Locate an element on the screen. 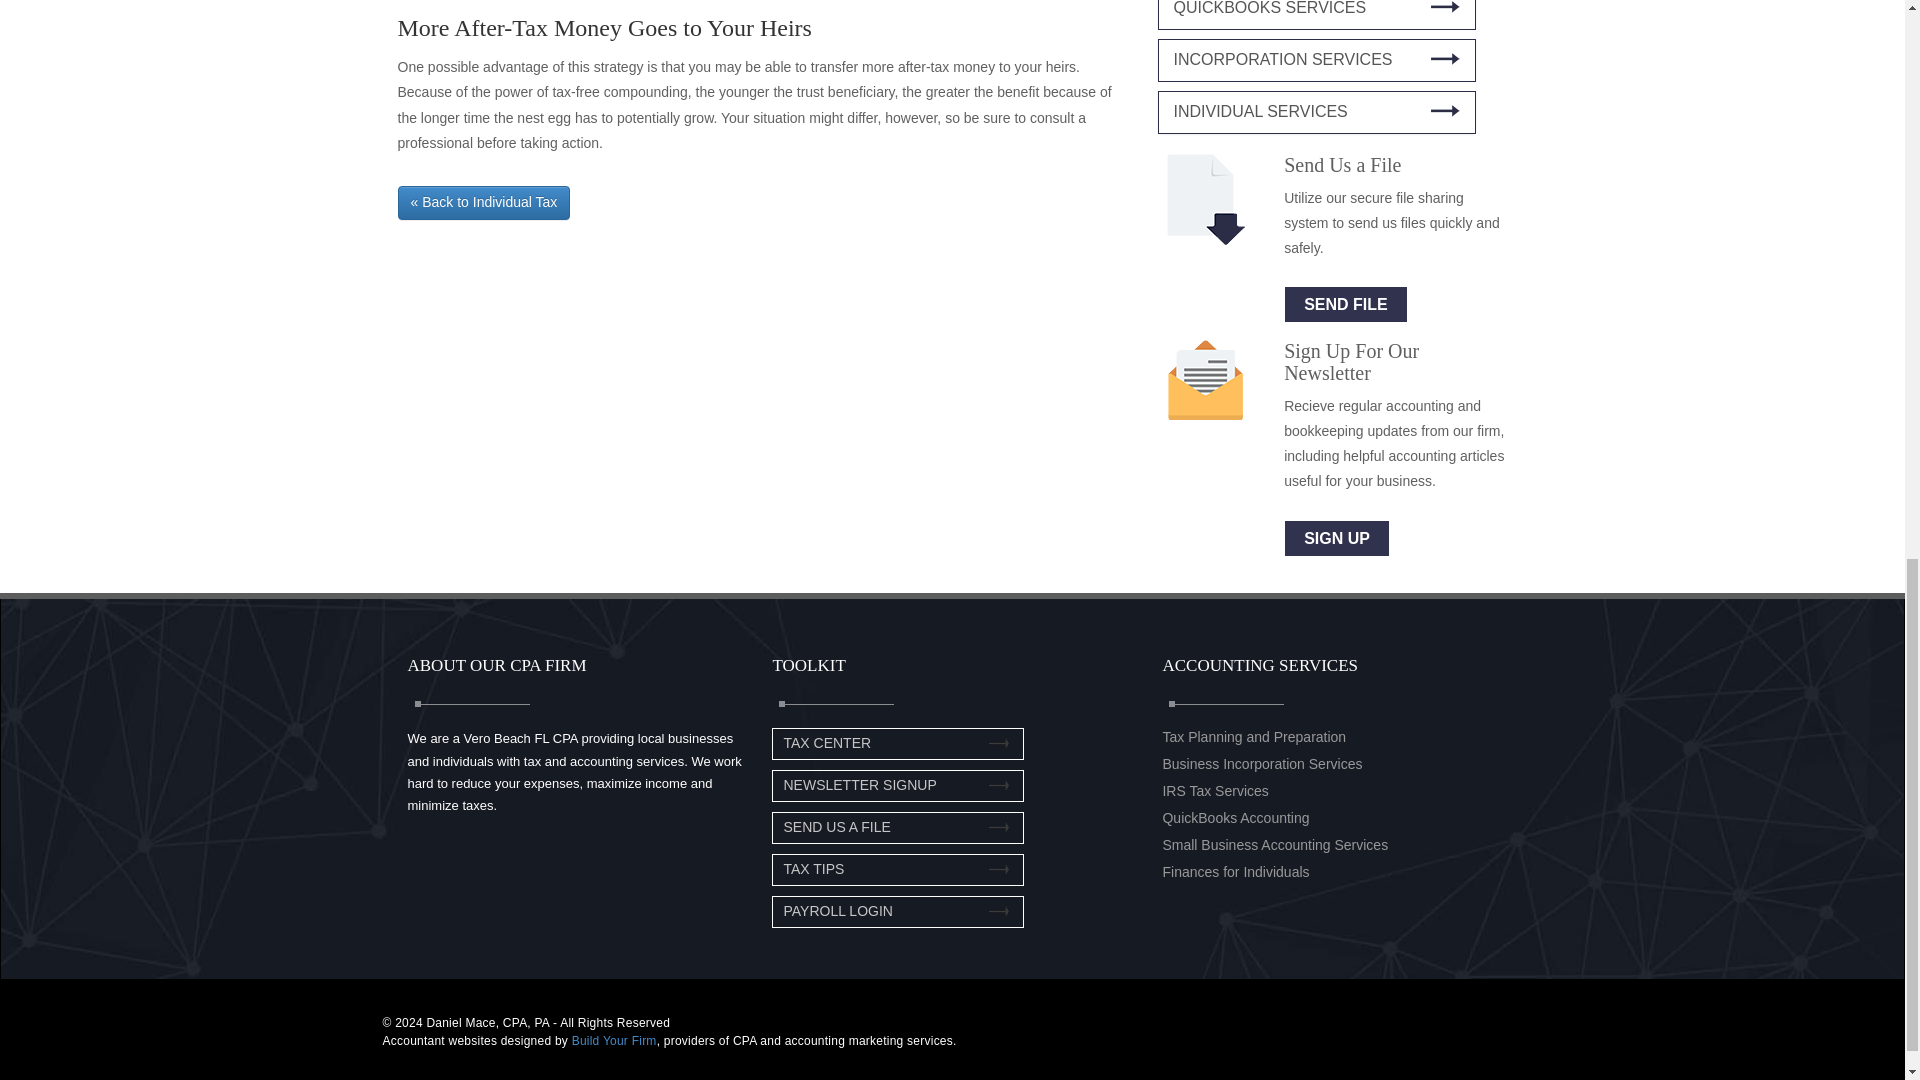  TAX CENTER is located at coordinates (827, 742).